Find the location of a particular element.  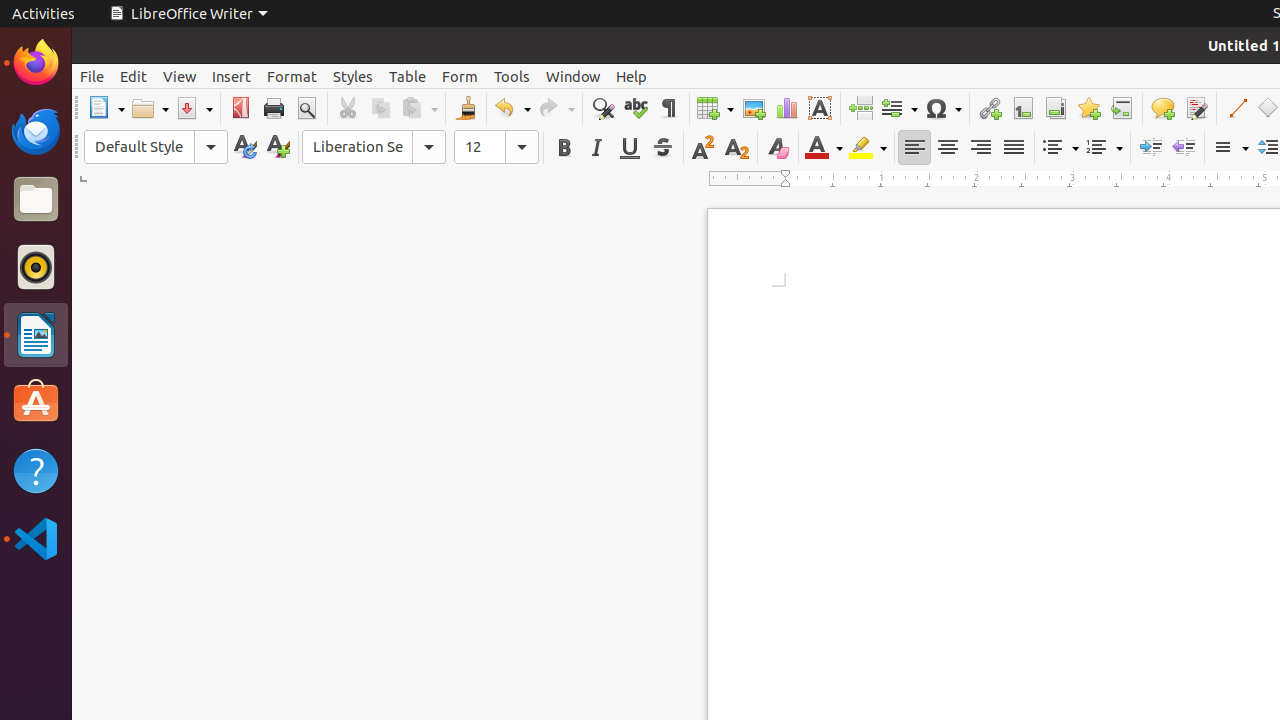

Font Color is located at coordinates (824, 148).